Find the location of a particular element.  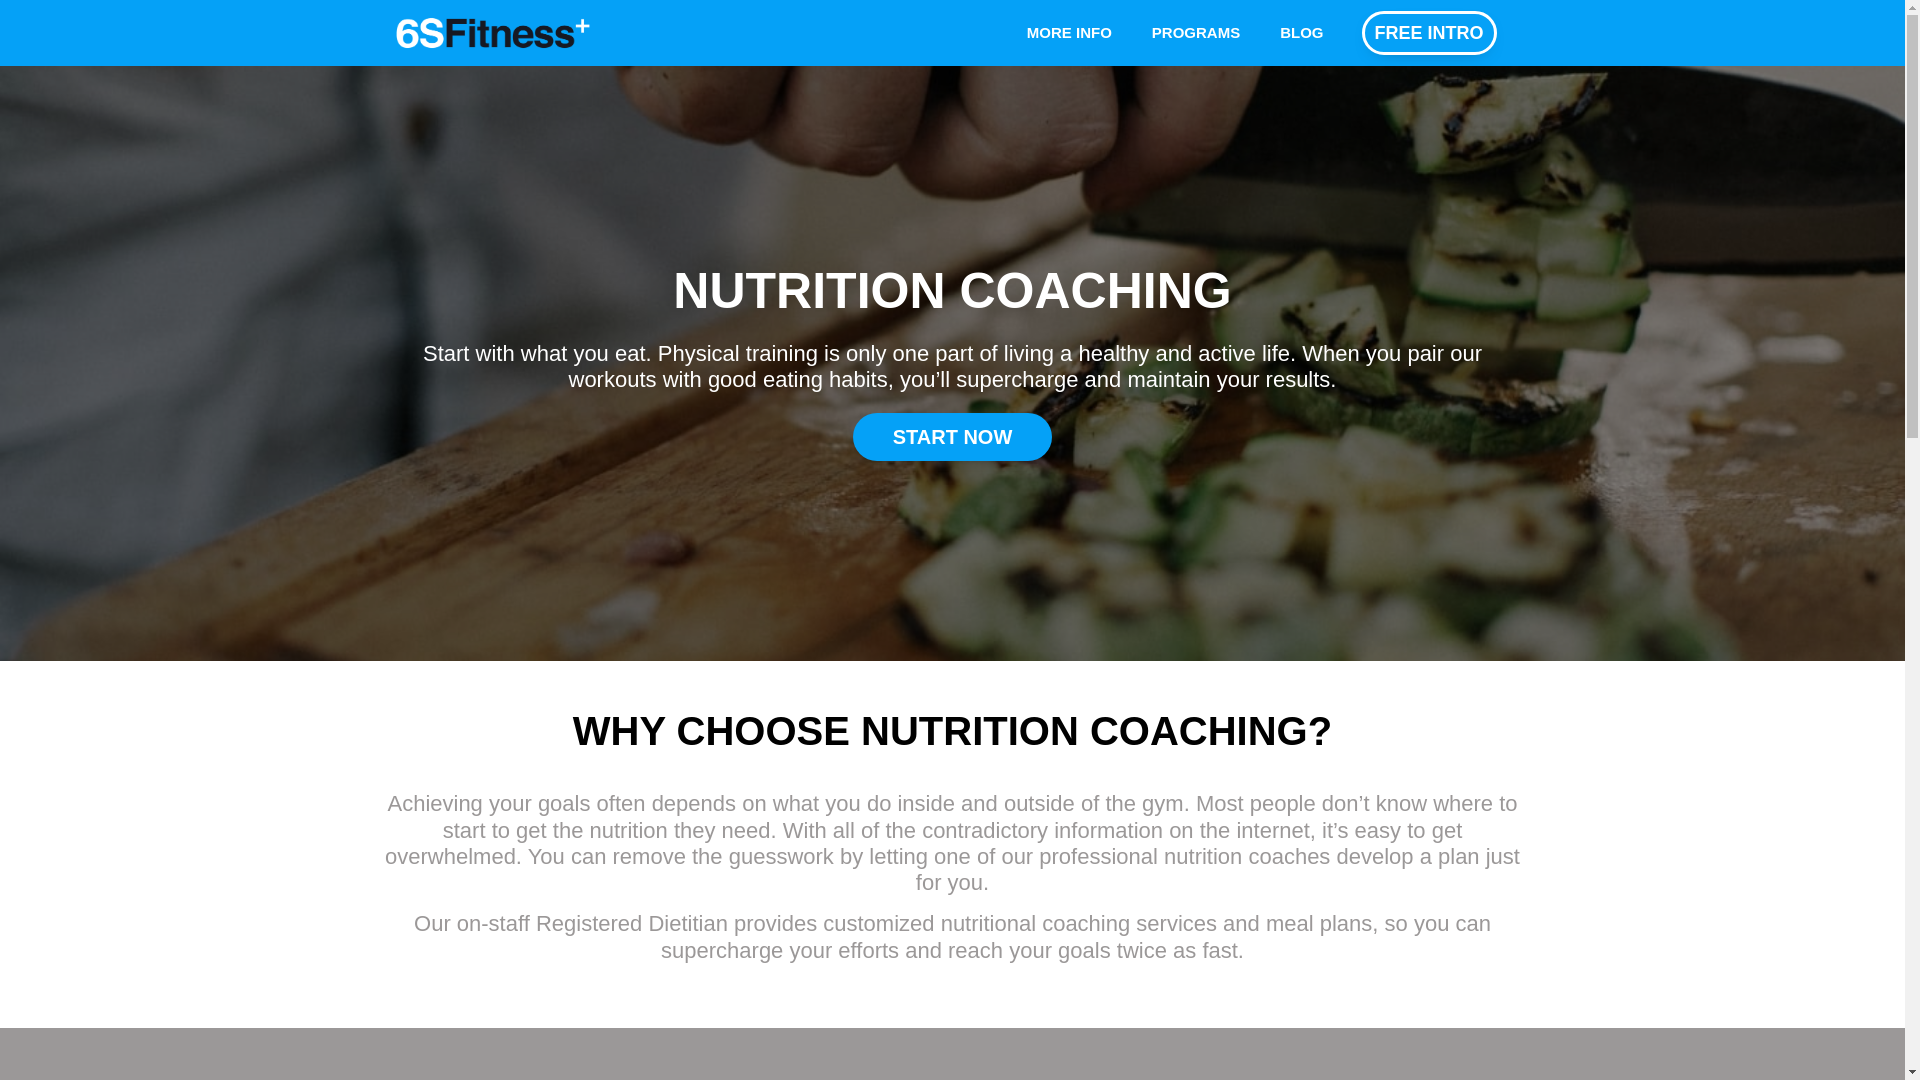

PROGRAMS is located at coordinates (1196, 33).